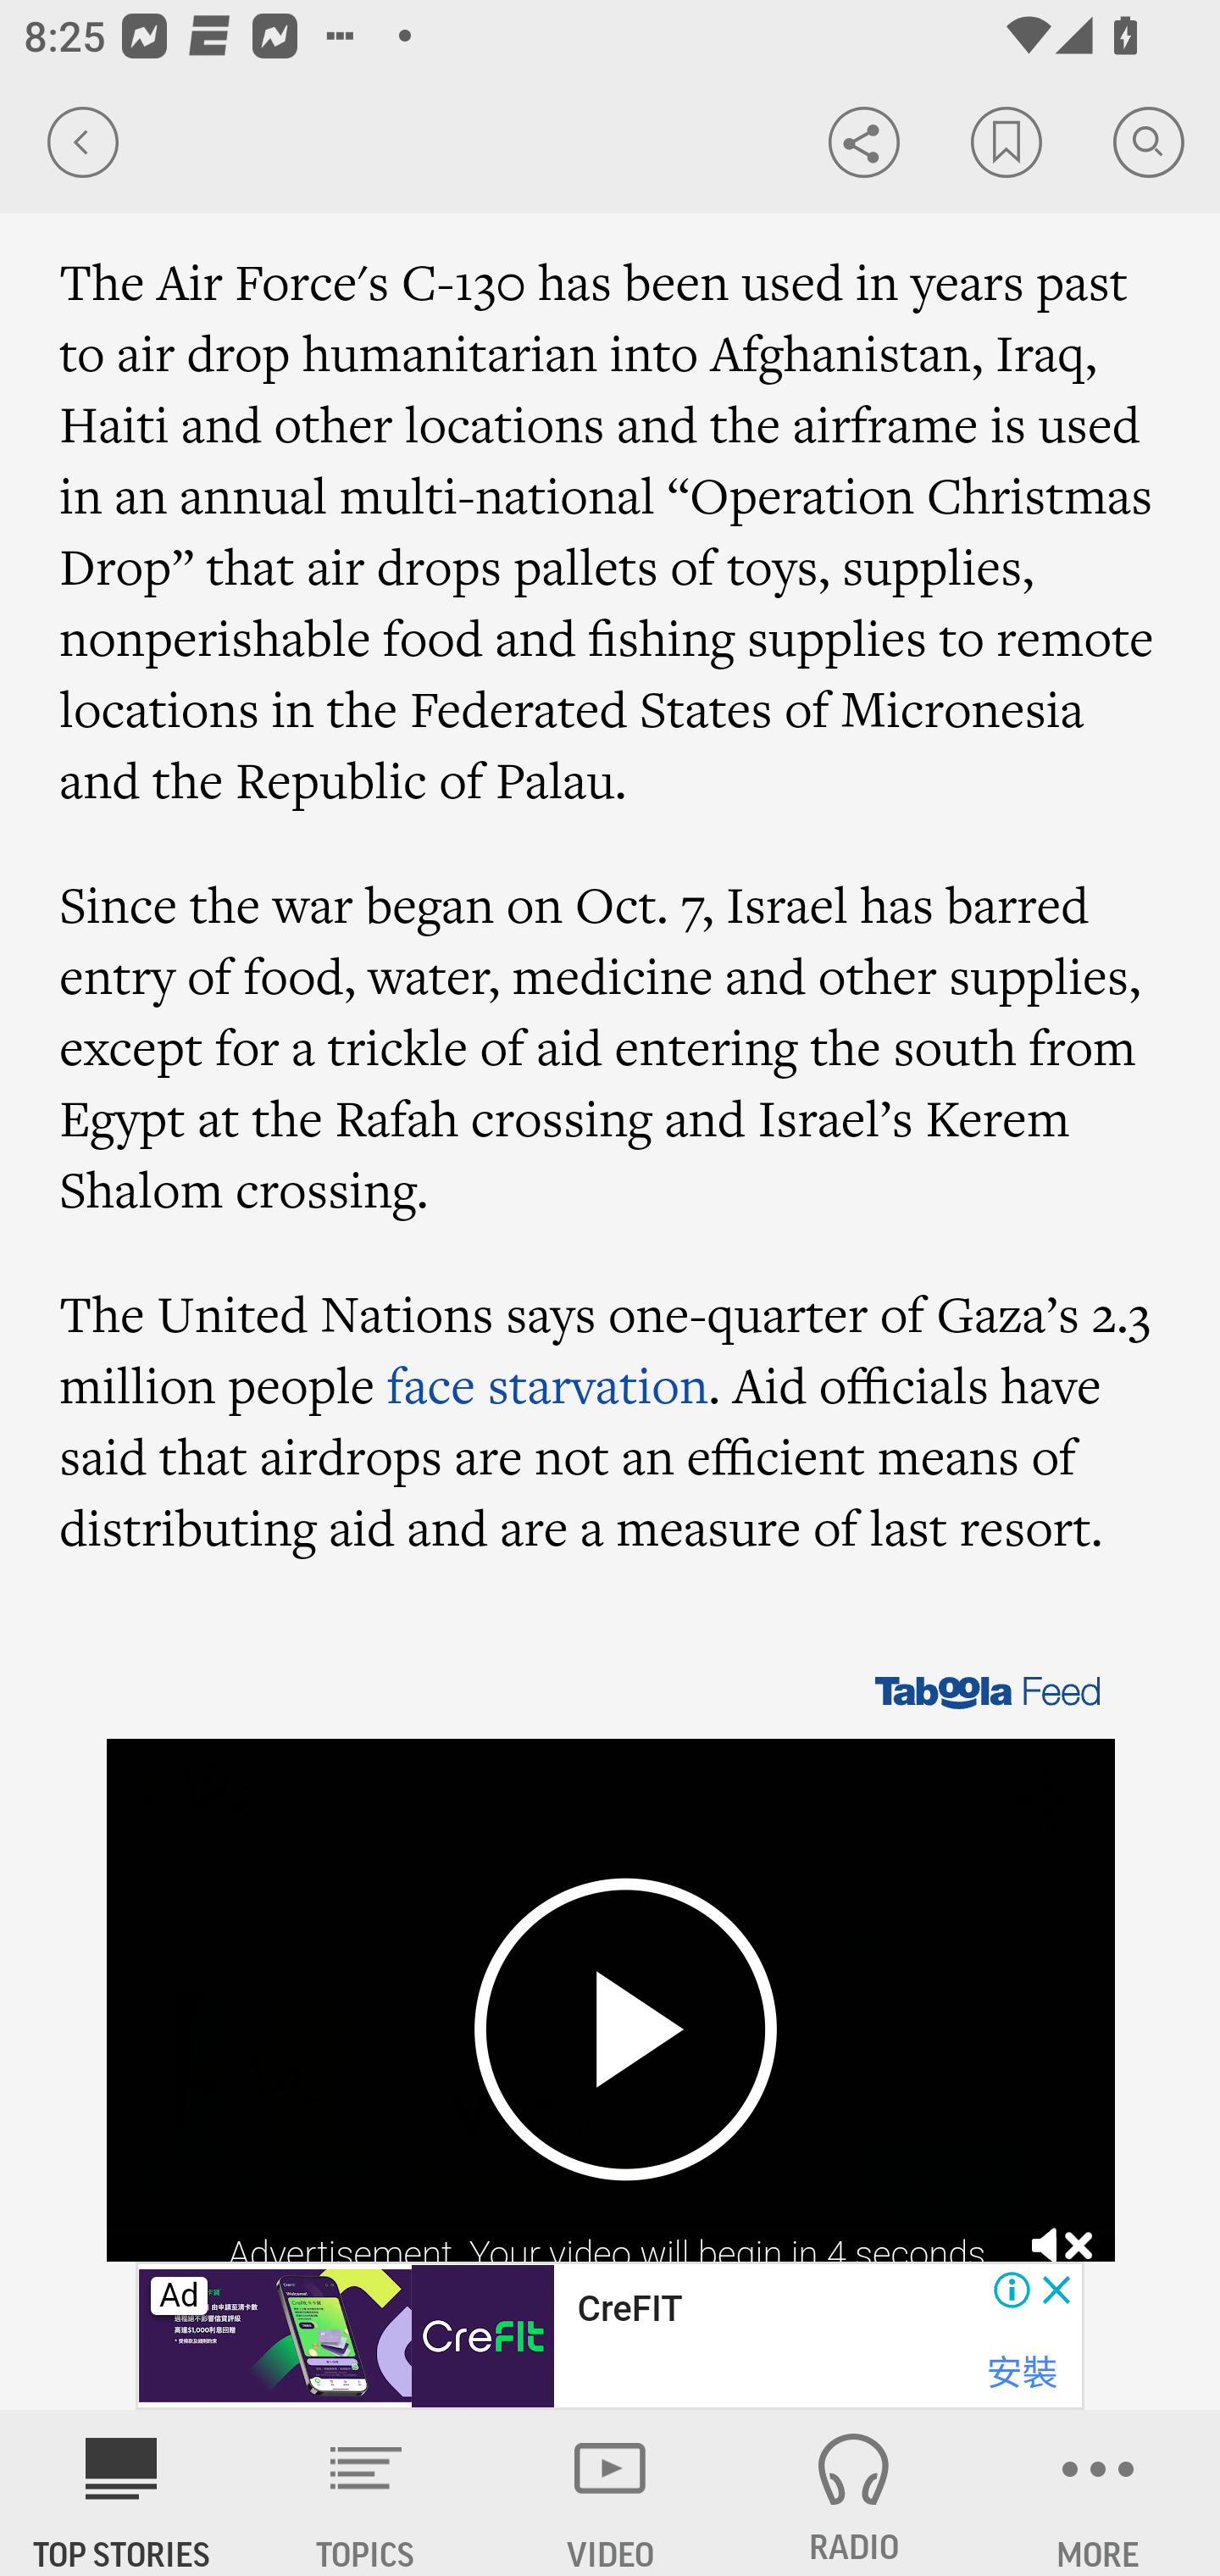  Describe the element at coordinates (629, 2309) in the screenshot. I see `CreFIT` at that location.